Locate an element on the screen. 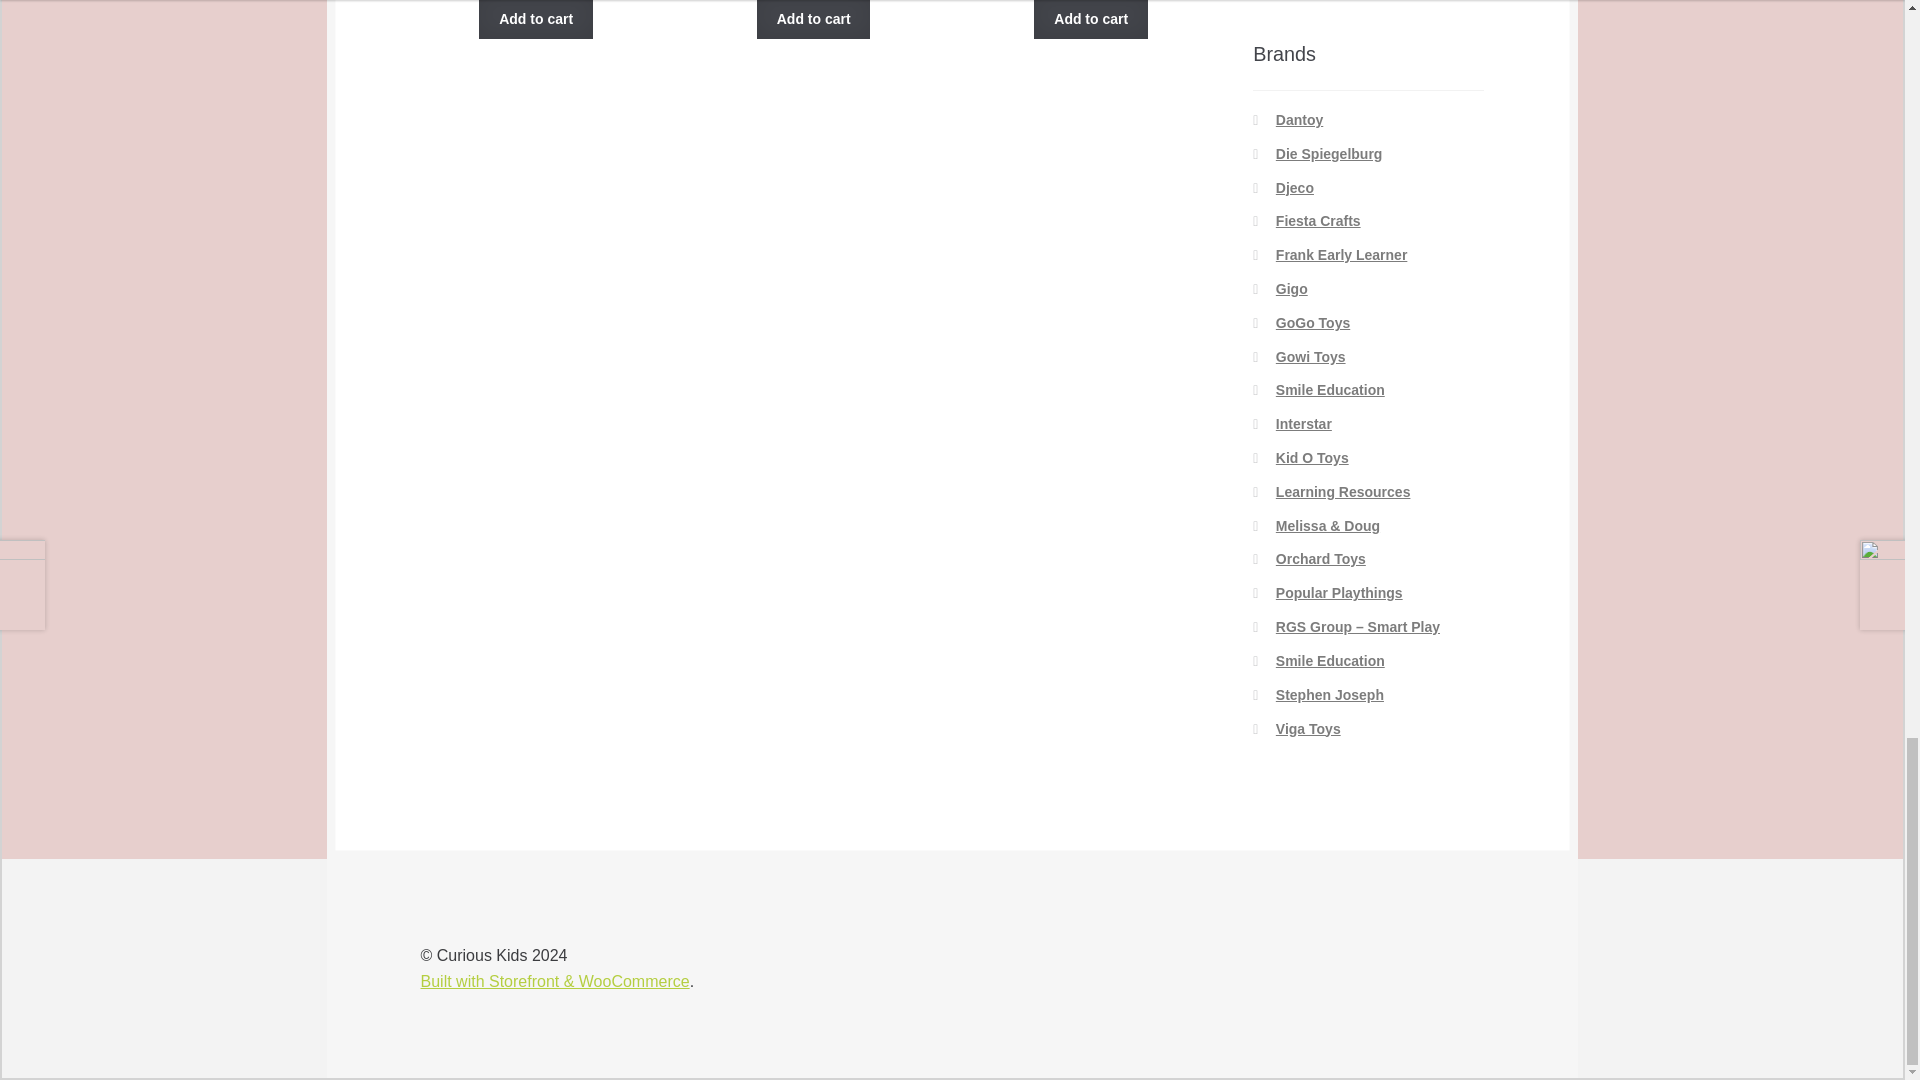 The height and width of the screenshot is (1080, 1920). WooCommerce - The Best eCommerce Platform for WordPress is located at coordinates (554, 982).